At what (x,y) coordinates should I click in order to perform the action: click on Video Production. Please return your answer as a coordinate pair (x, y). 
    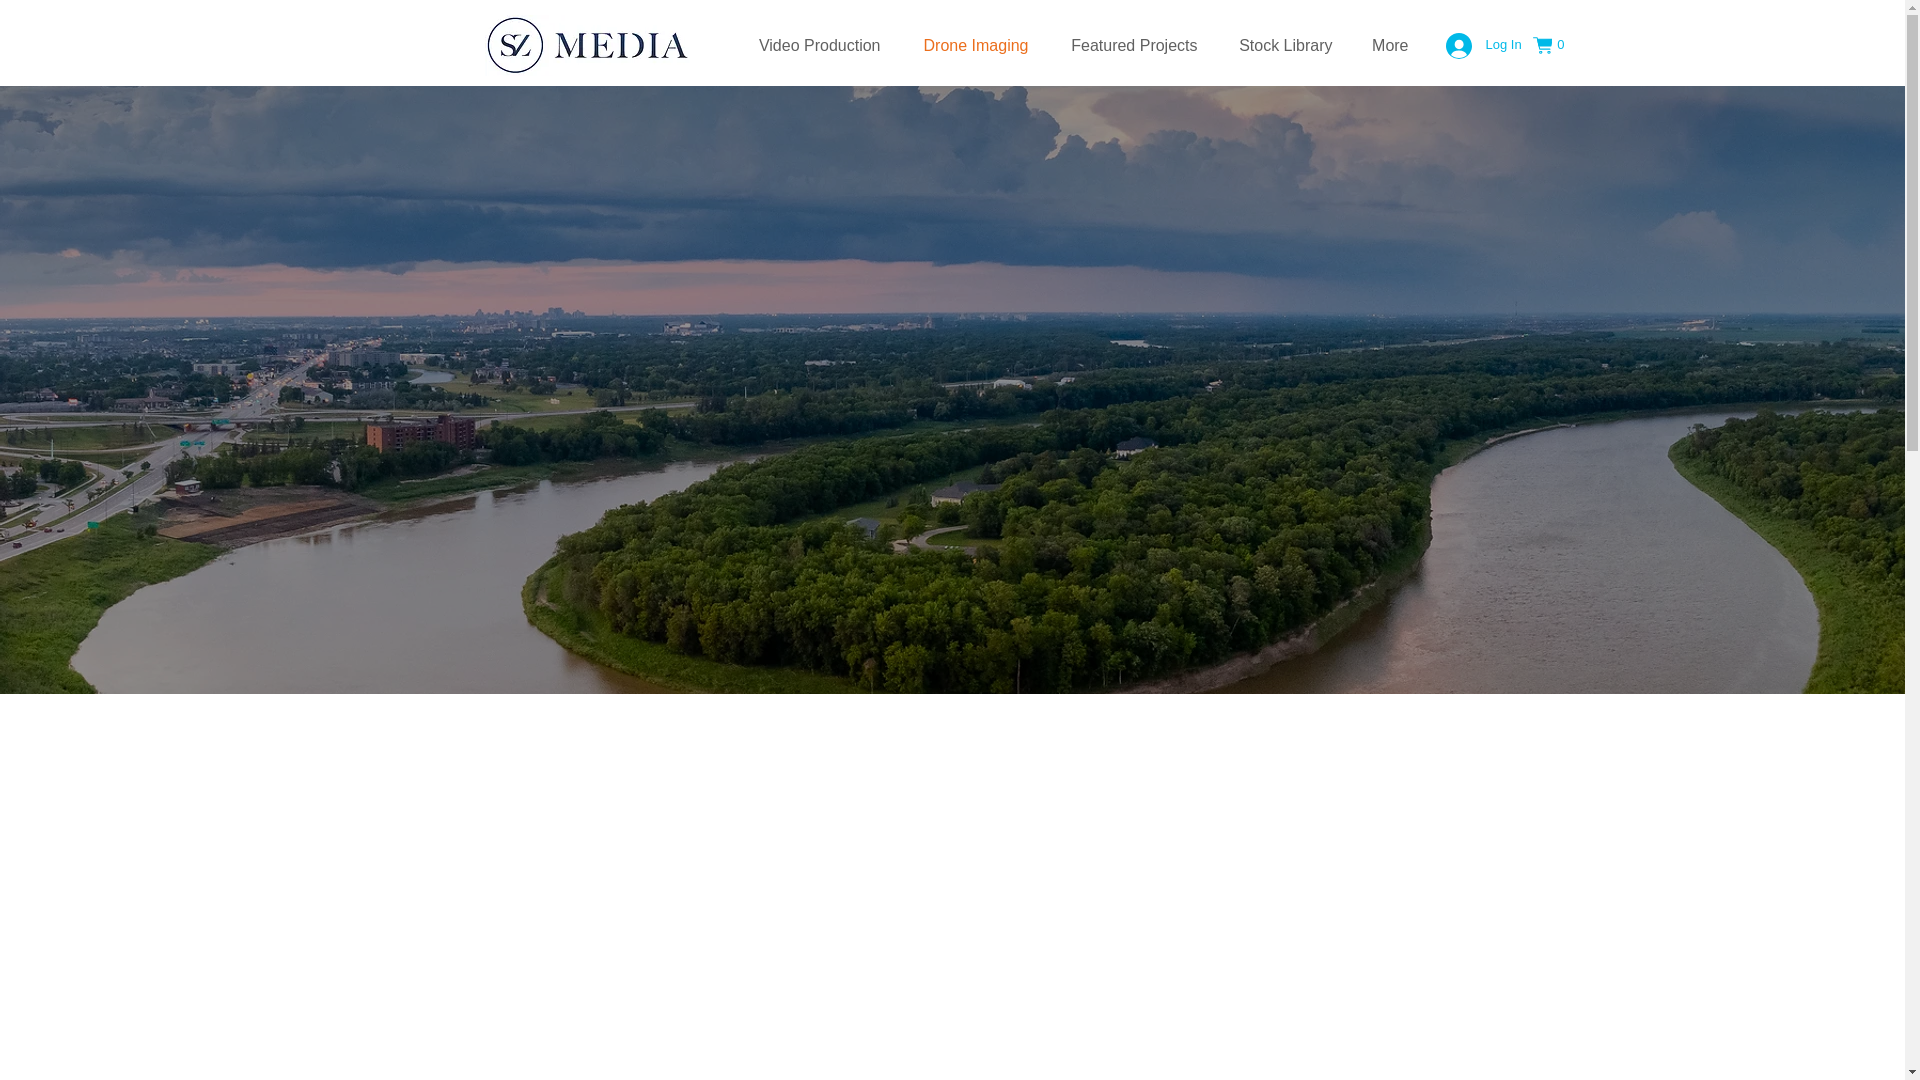
    Looking at the image, I should click on (814, 44).